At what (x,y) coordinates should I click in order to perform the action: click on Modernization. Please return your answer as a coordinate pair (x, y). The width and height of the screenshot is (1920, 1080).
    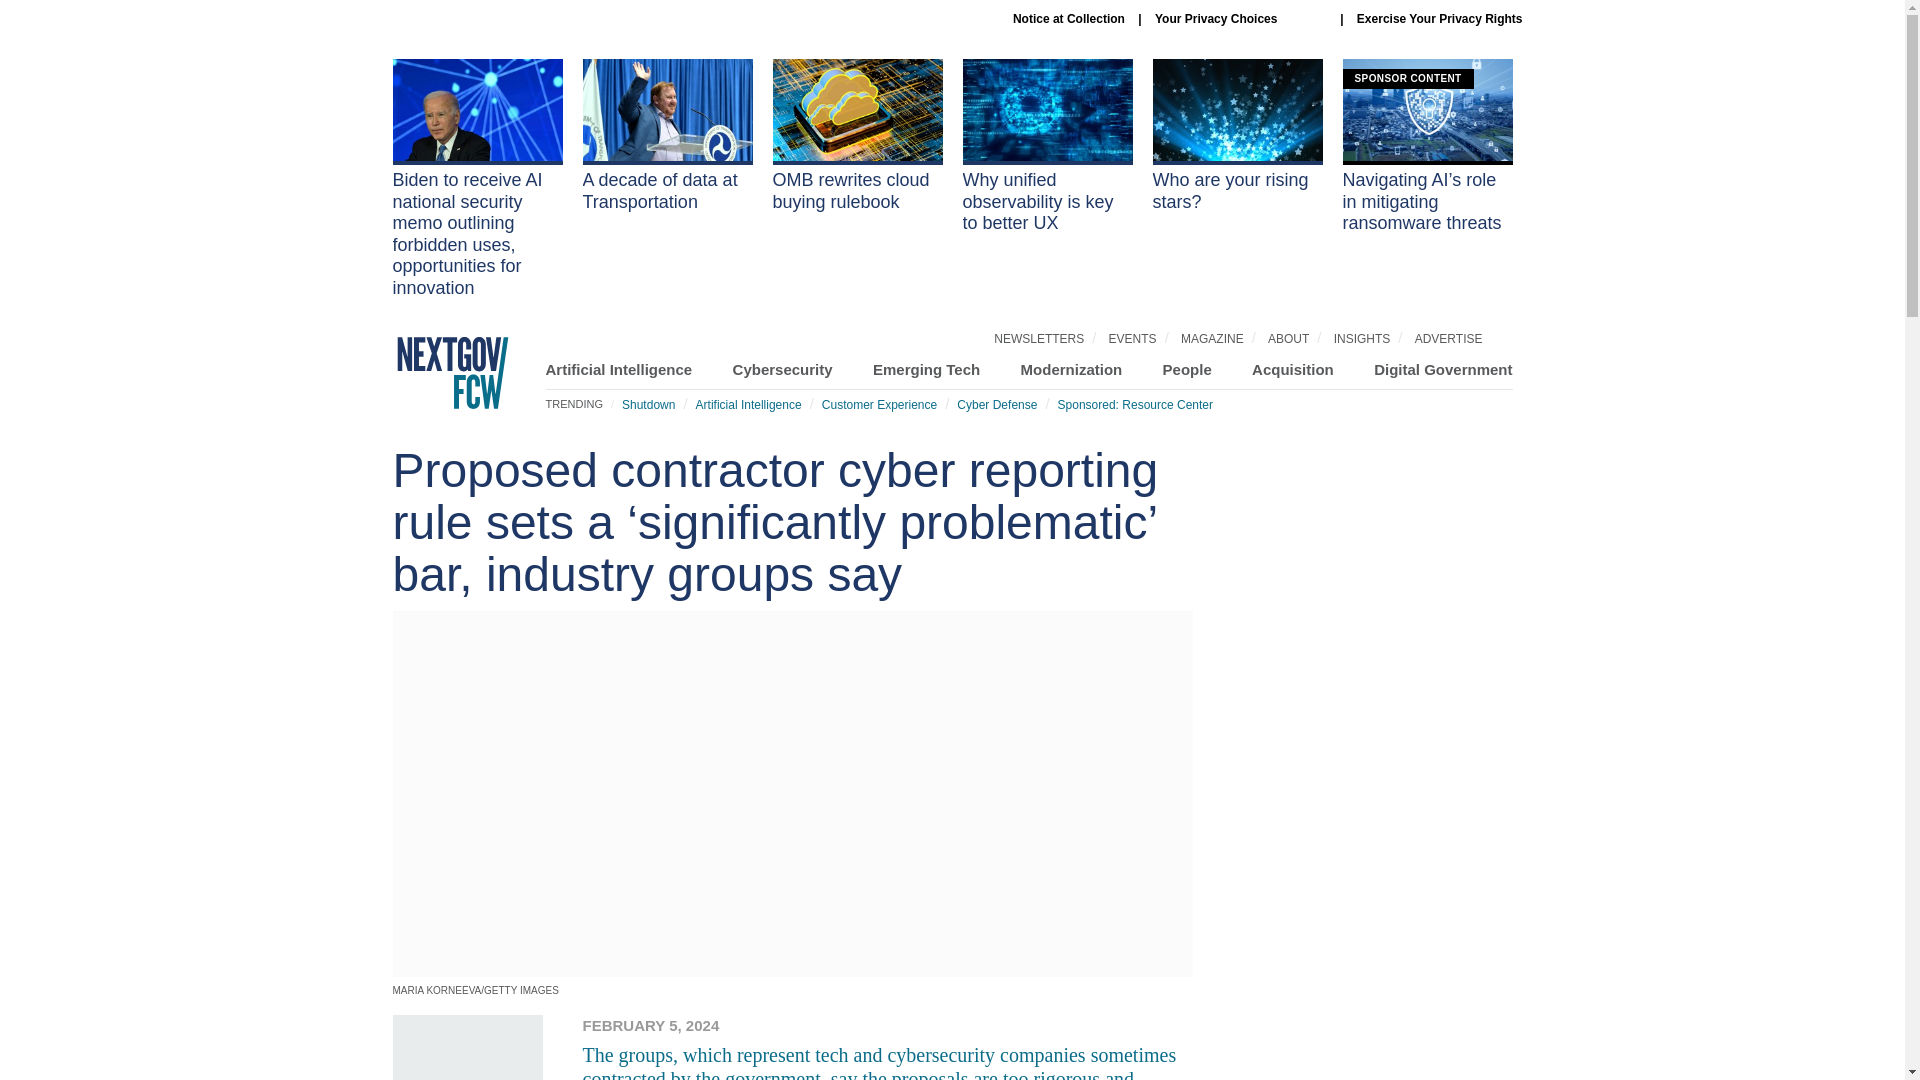
    Looking at the image, I should click on (1072, 369).